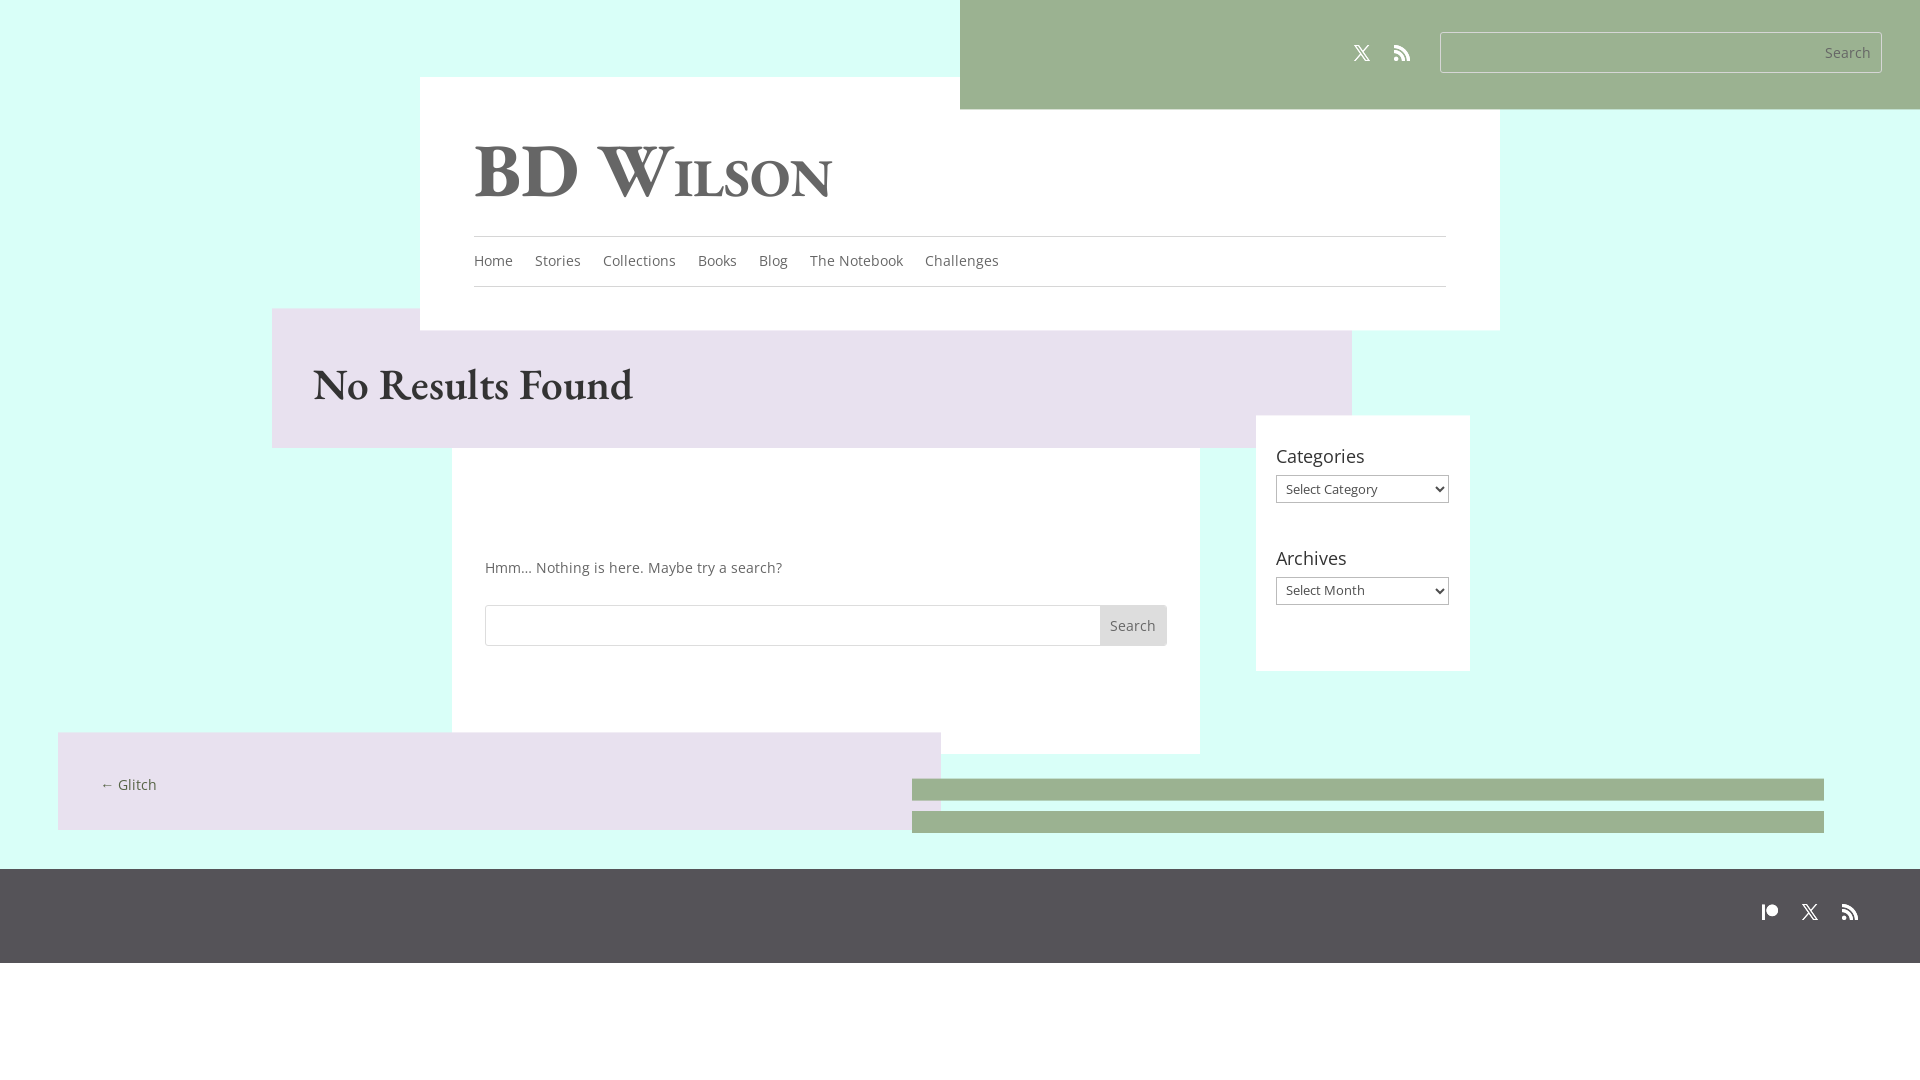 The image size is (1920, 1080). What do you see at coordinates (1848, 52) in the screenshot?
I see `Search` at bounding box center [1848, 52].